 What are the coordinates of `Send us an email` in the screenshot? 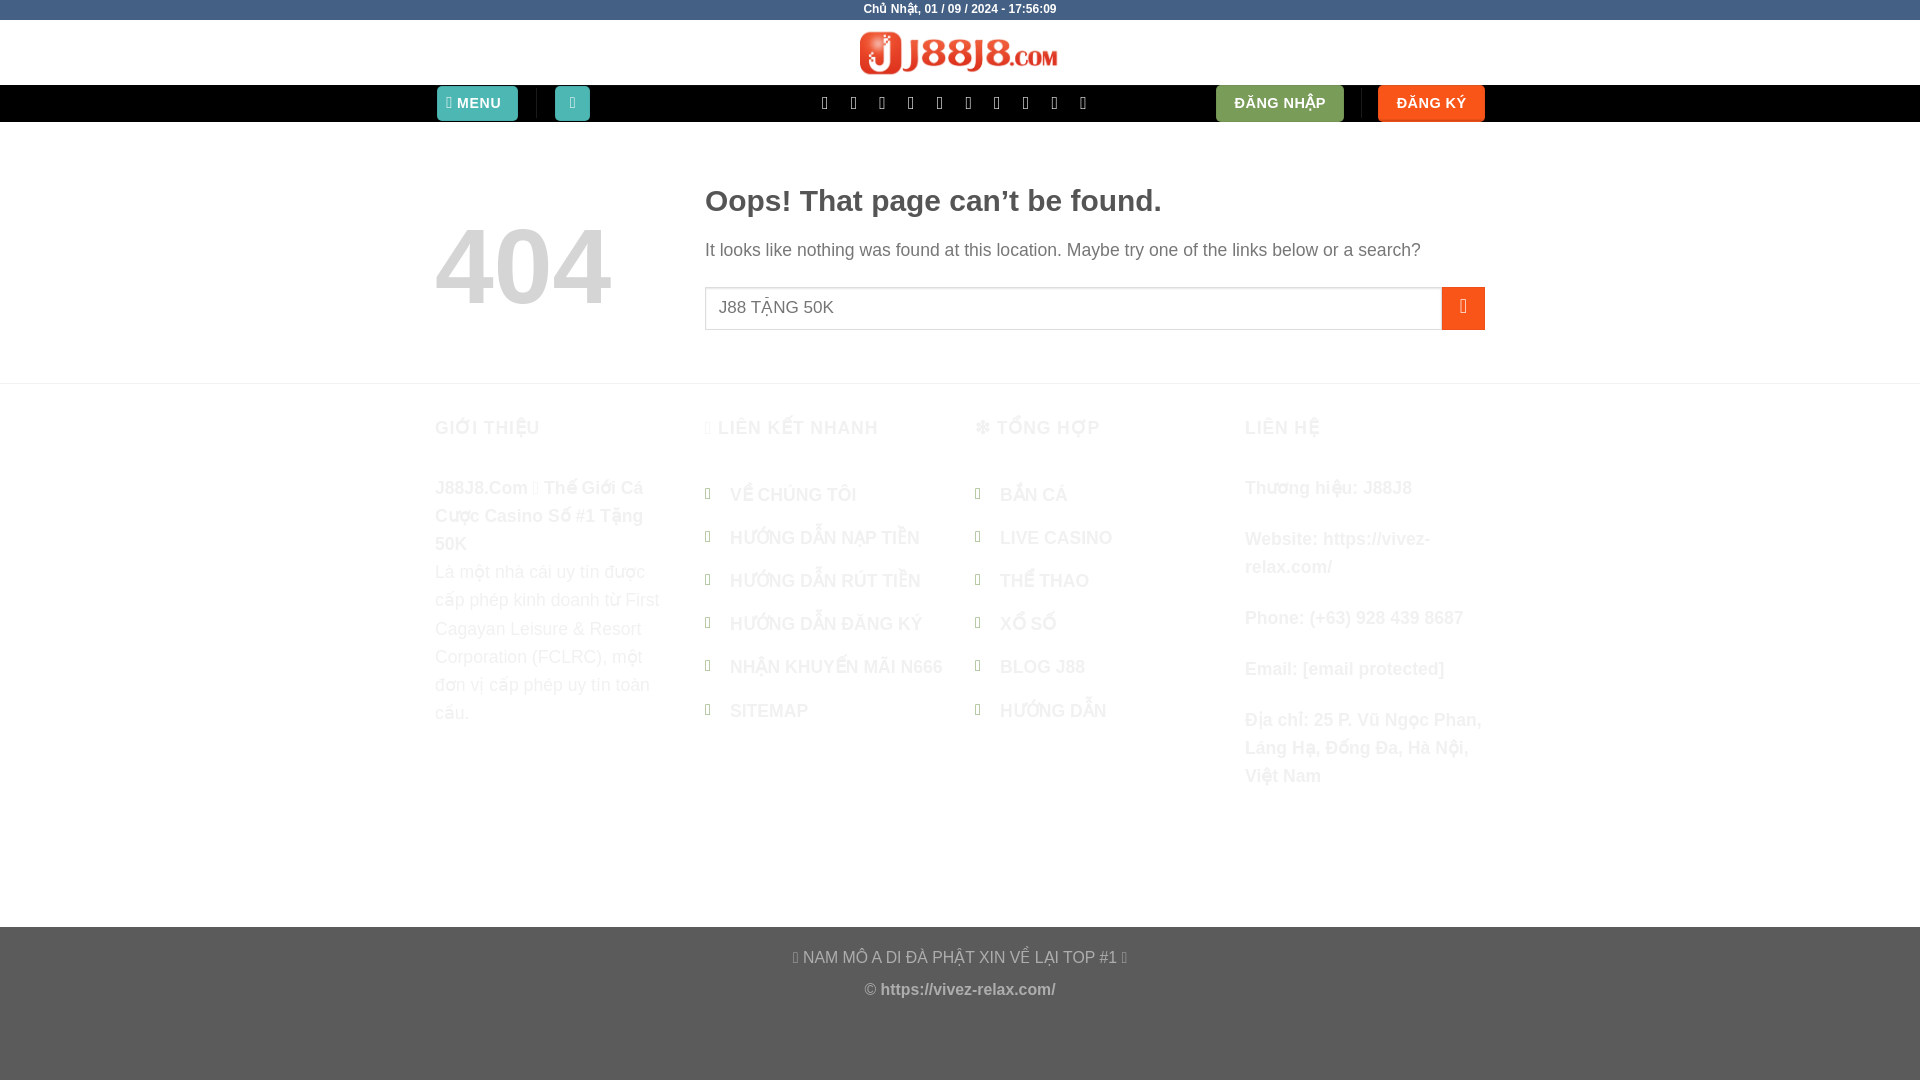 It's located at (888, 102).